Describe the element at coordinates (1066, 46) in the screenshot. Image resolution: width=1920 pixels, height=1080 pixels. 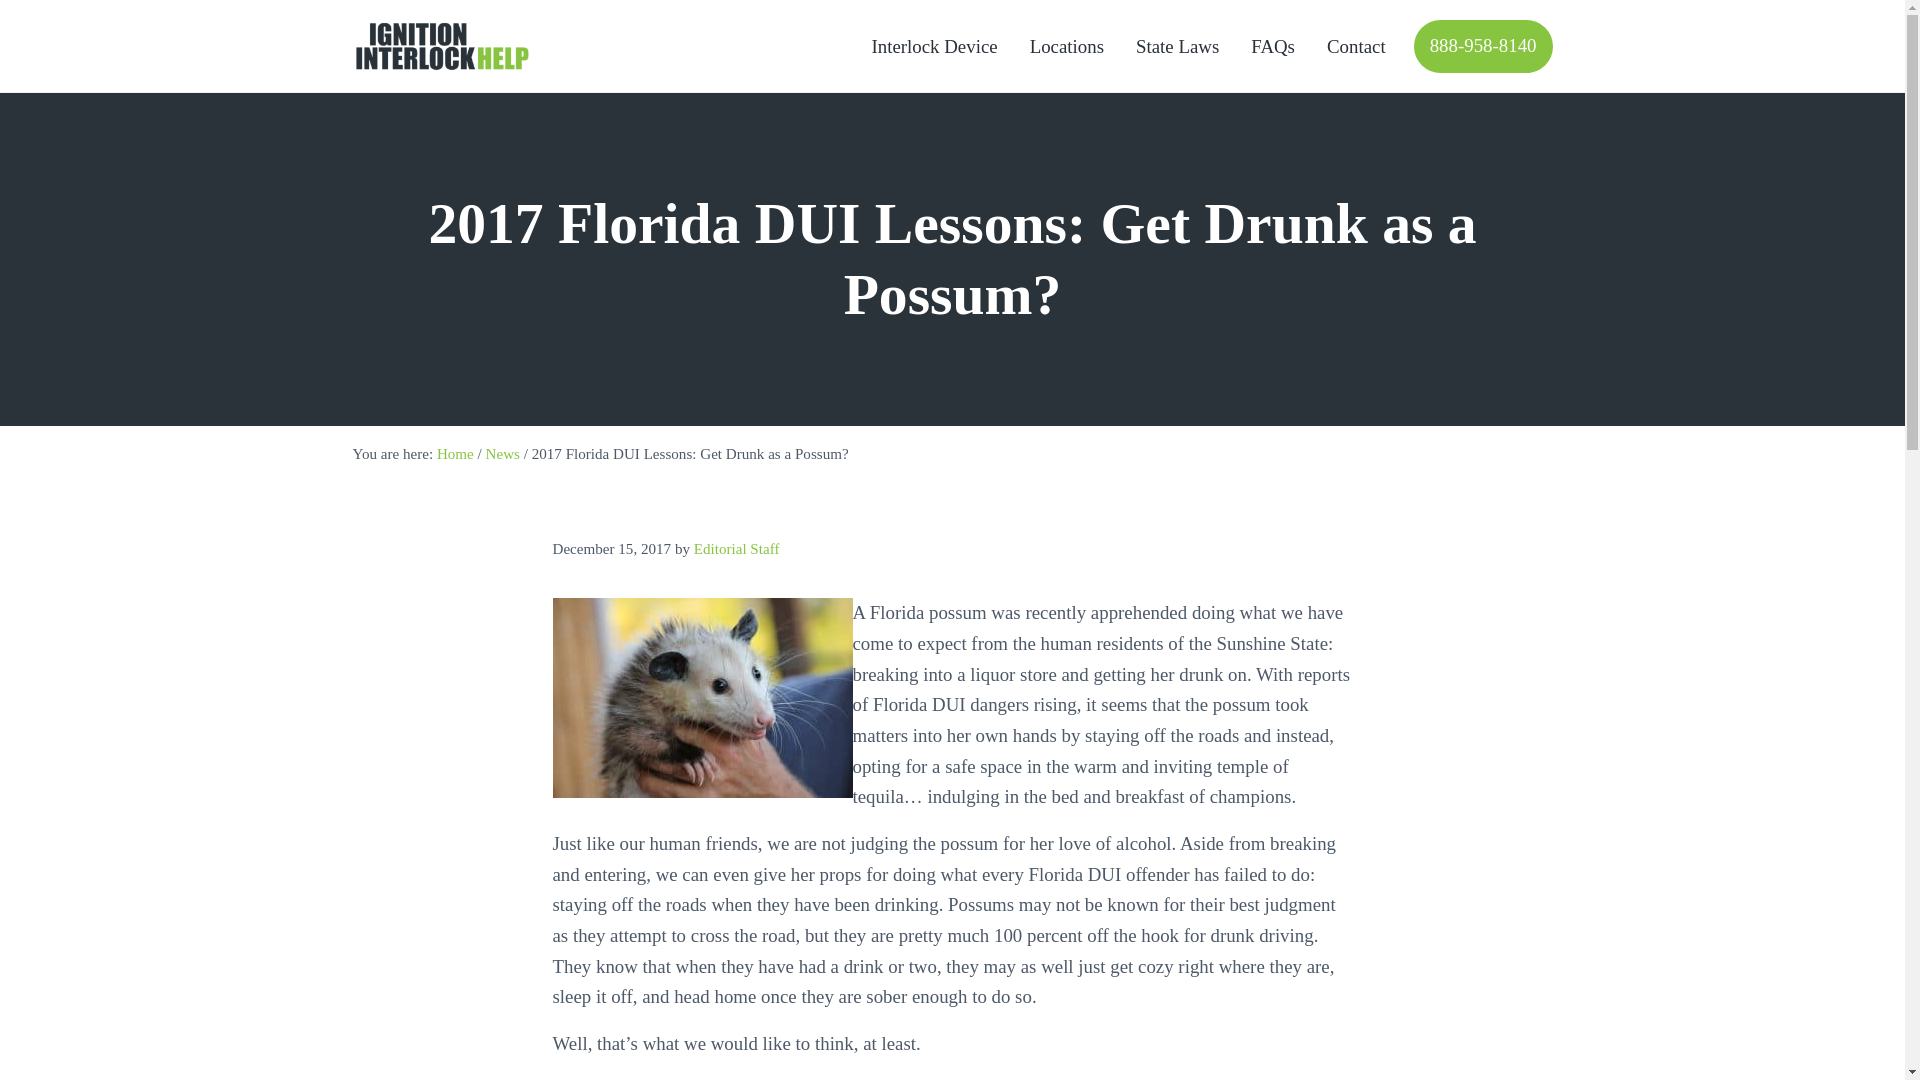
I see `Locations` at that location.